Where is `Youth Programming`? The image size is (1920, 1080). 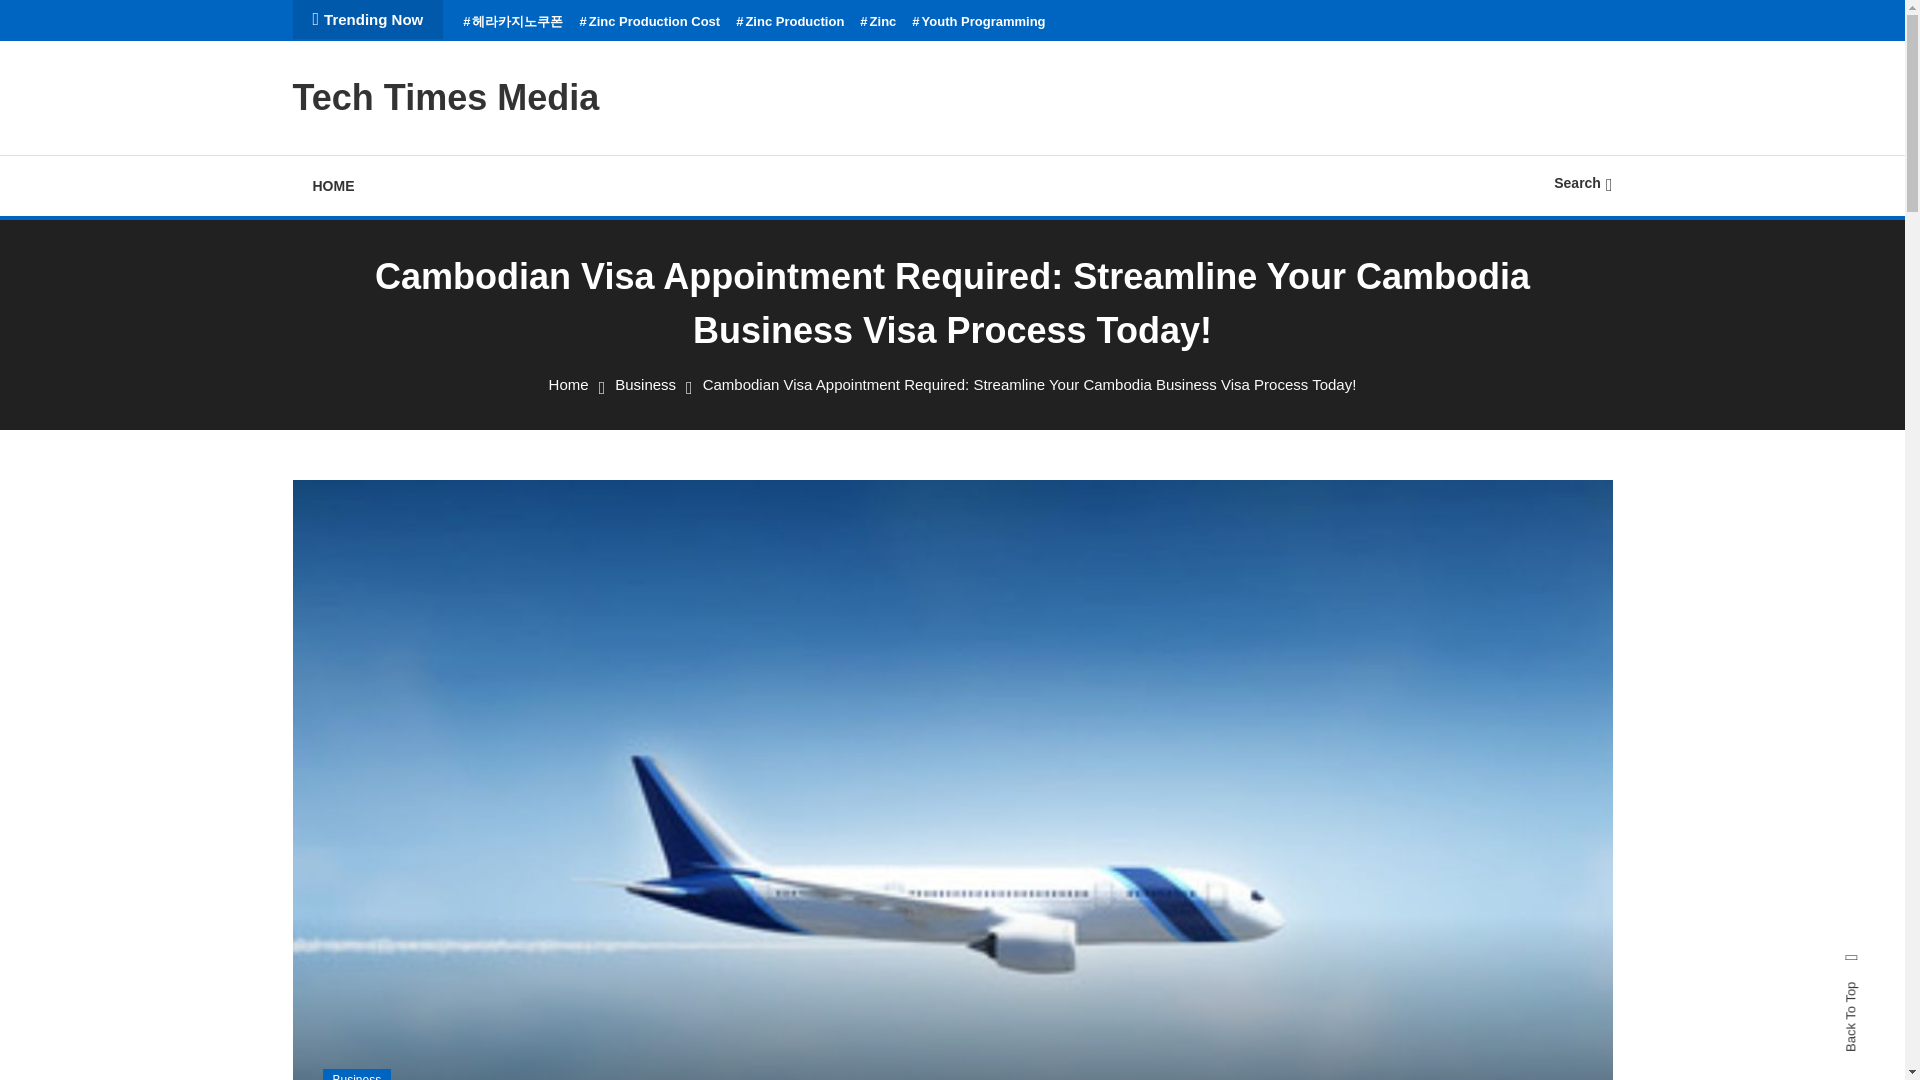
Youth Programming is located at coordinates (978, 22).